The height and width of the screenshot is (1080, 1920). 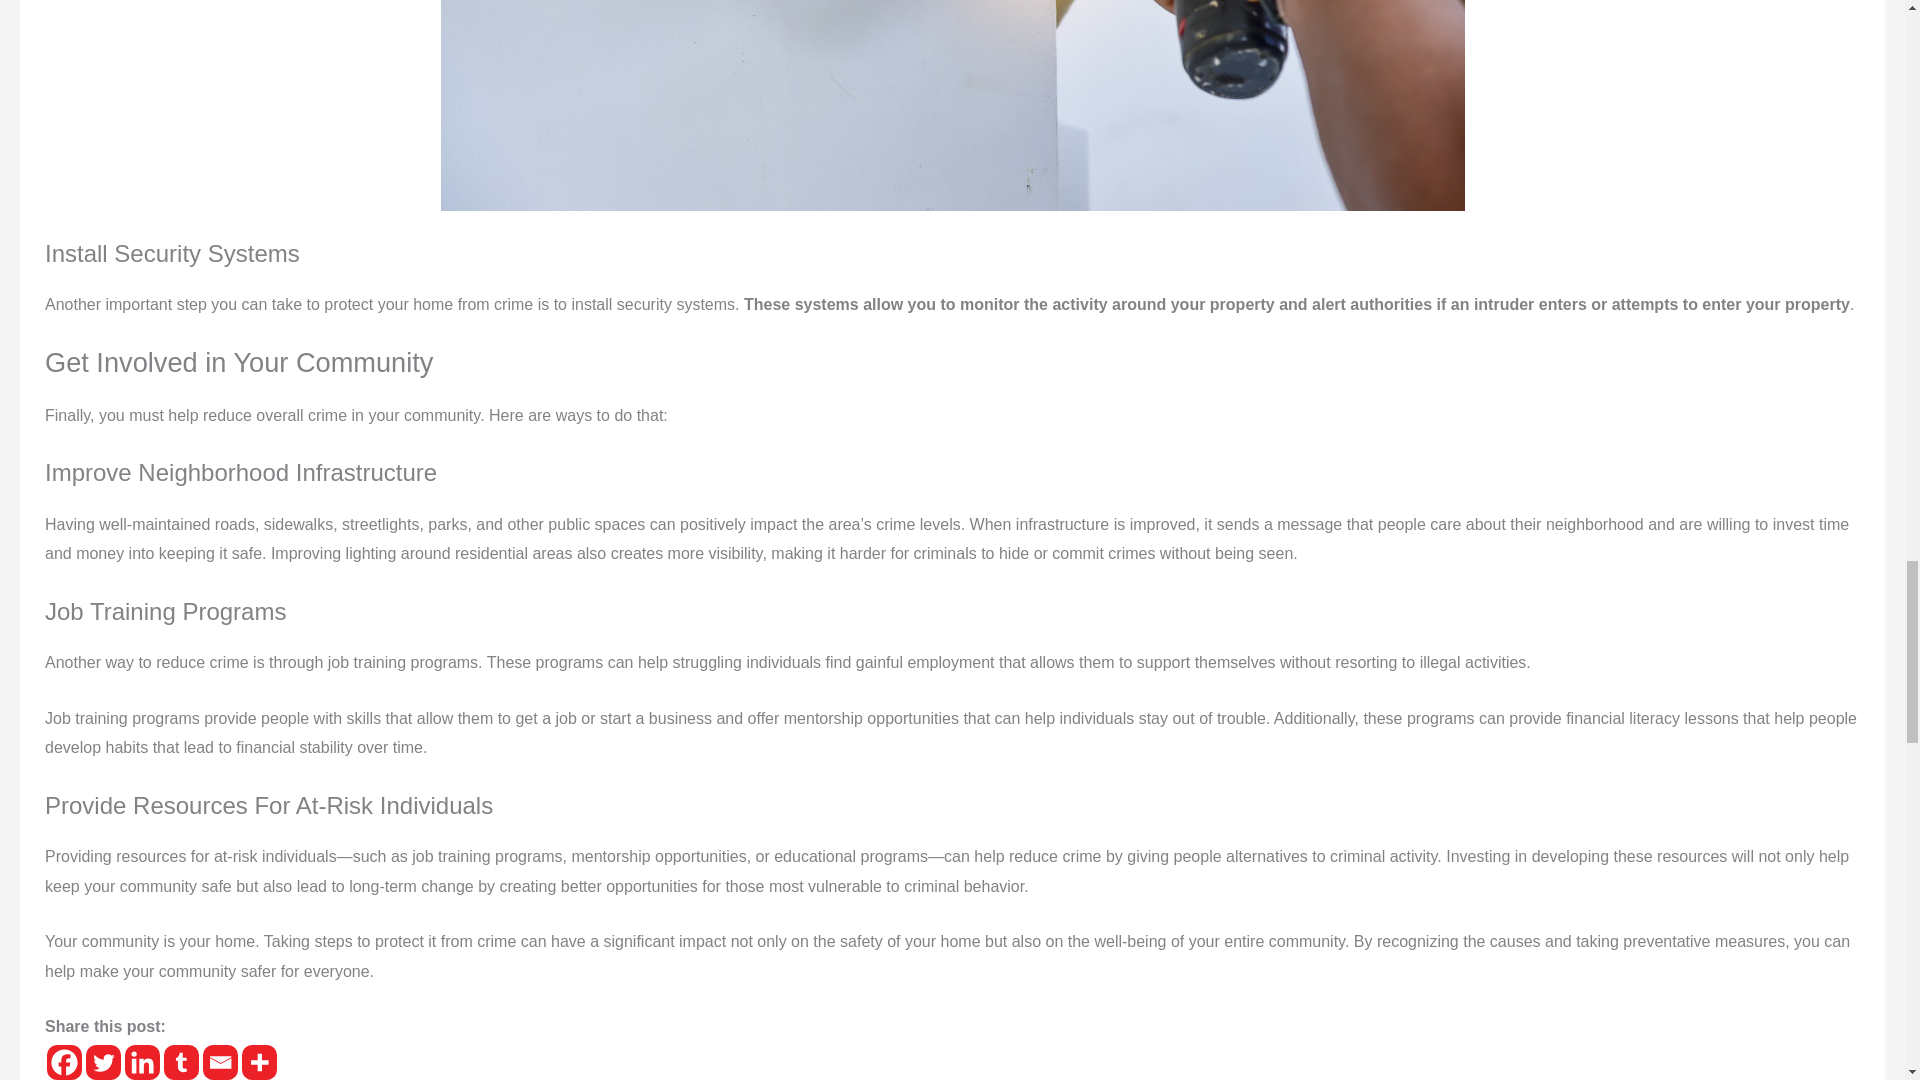 I want to click on CCTV installation, so click(x=951, y=105).